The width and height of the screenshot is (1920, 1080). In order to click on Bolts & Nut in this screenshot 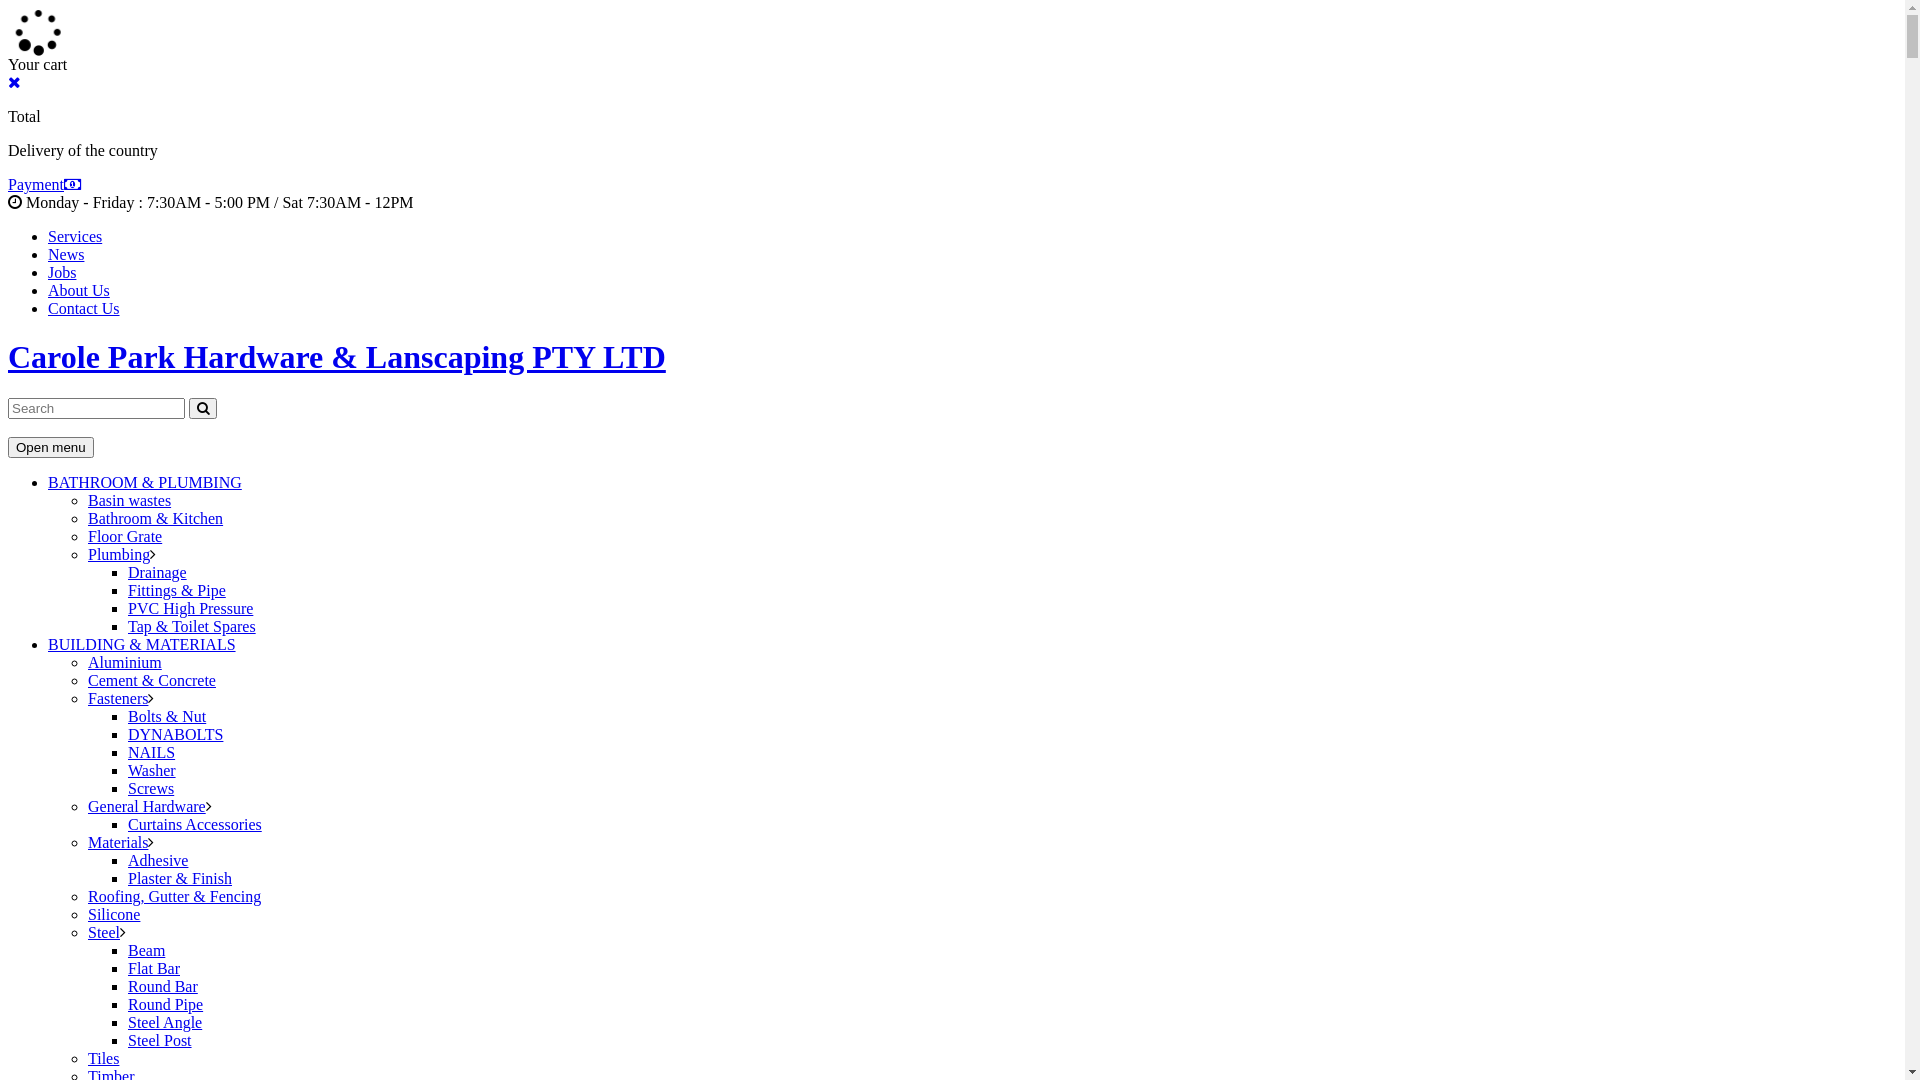, I will do `click(167, 716)`.